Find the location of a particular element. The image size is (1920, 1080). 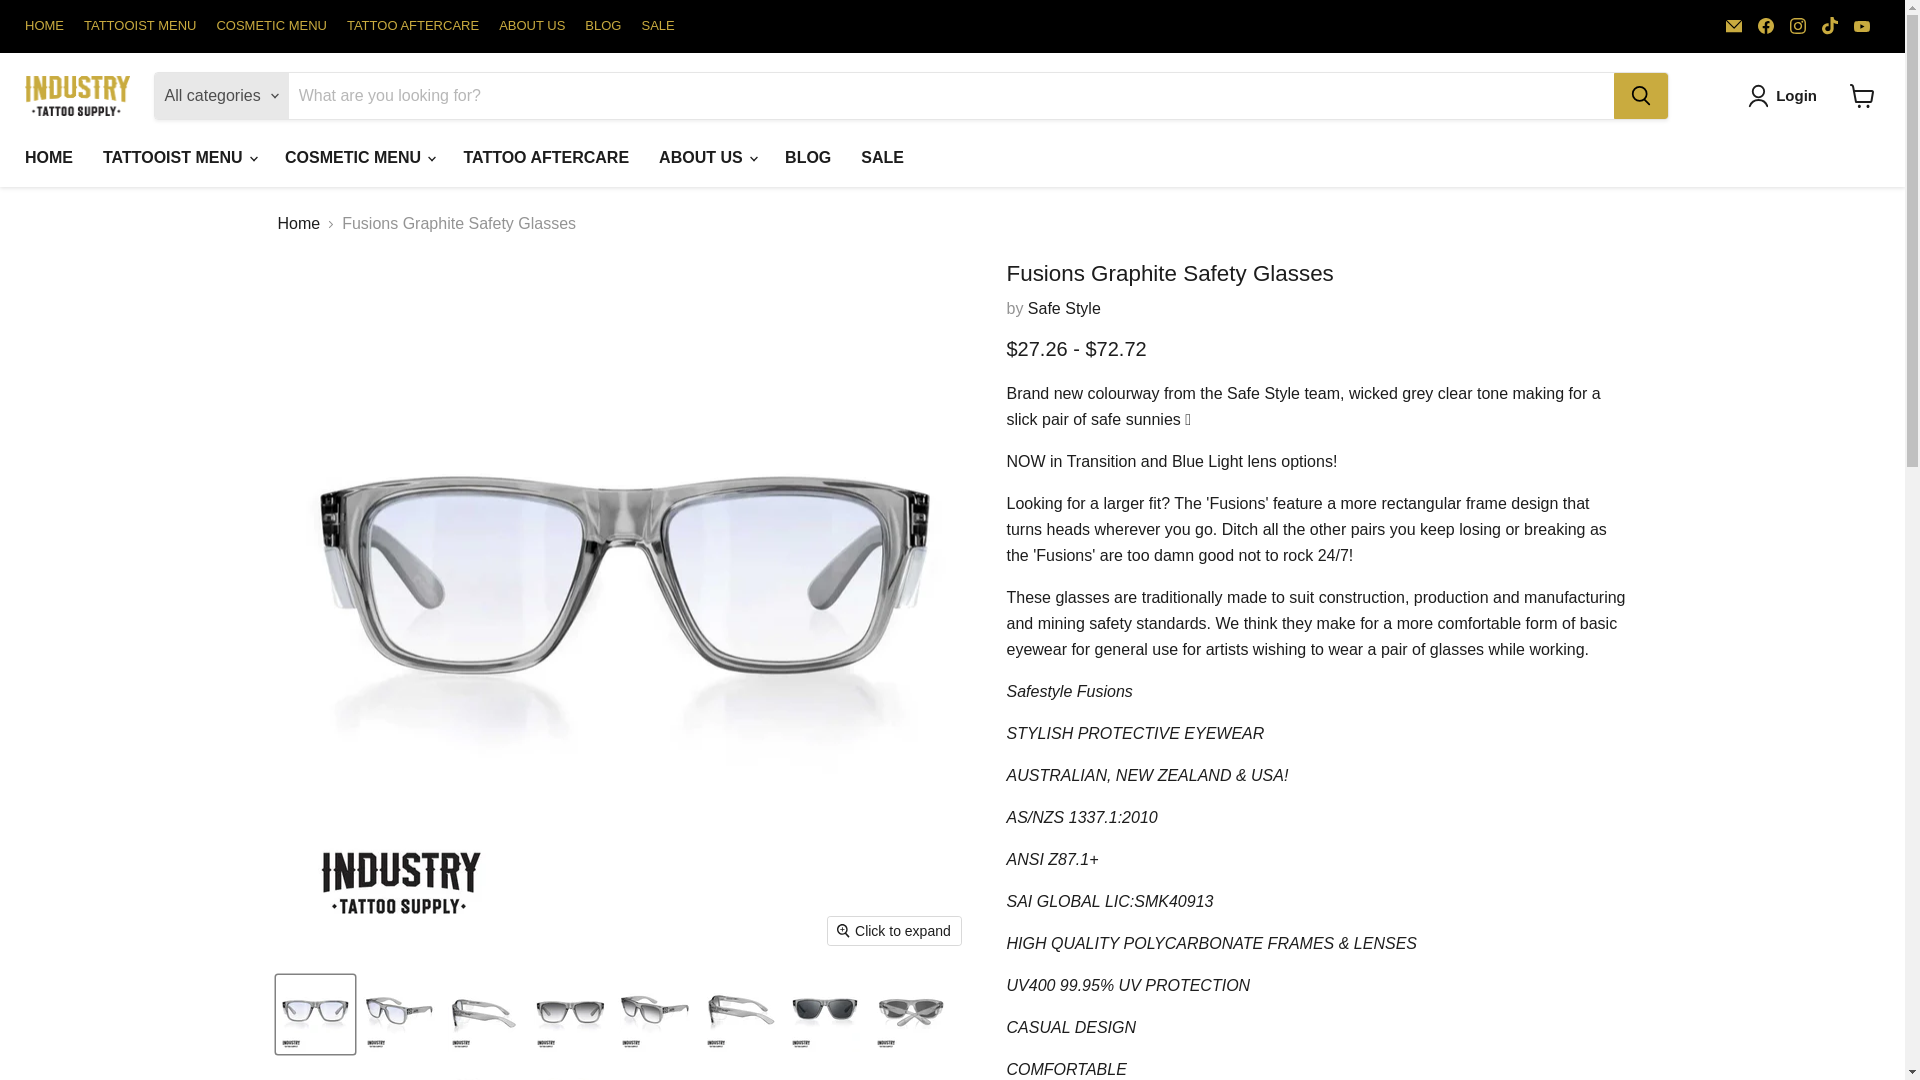

TATTOOIST MENU is located at coordinates (140, 26).